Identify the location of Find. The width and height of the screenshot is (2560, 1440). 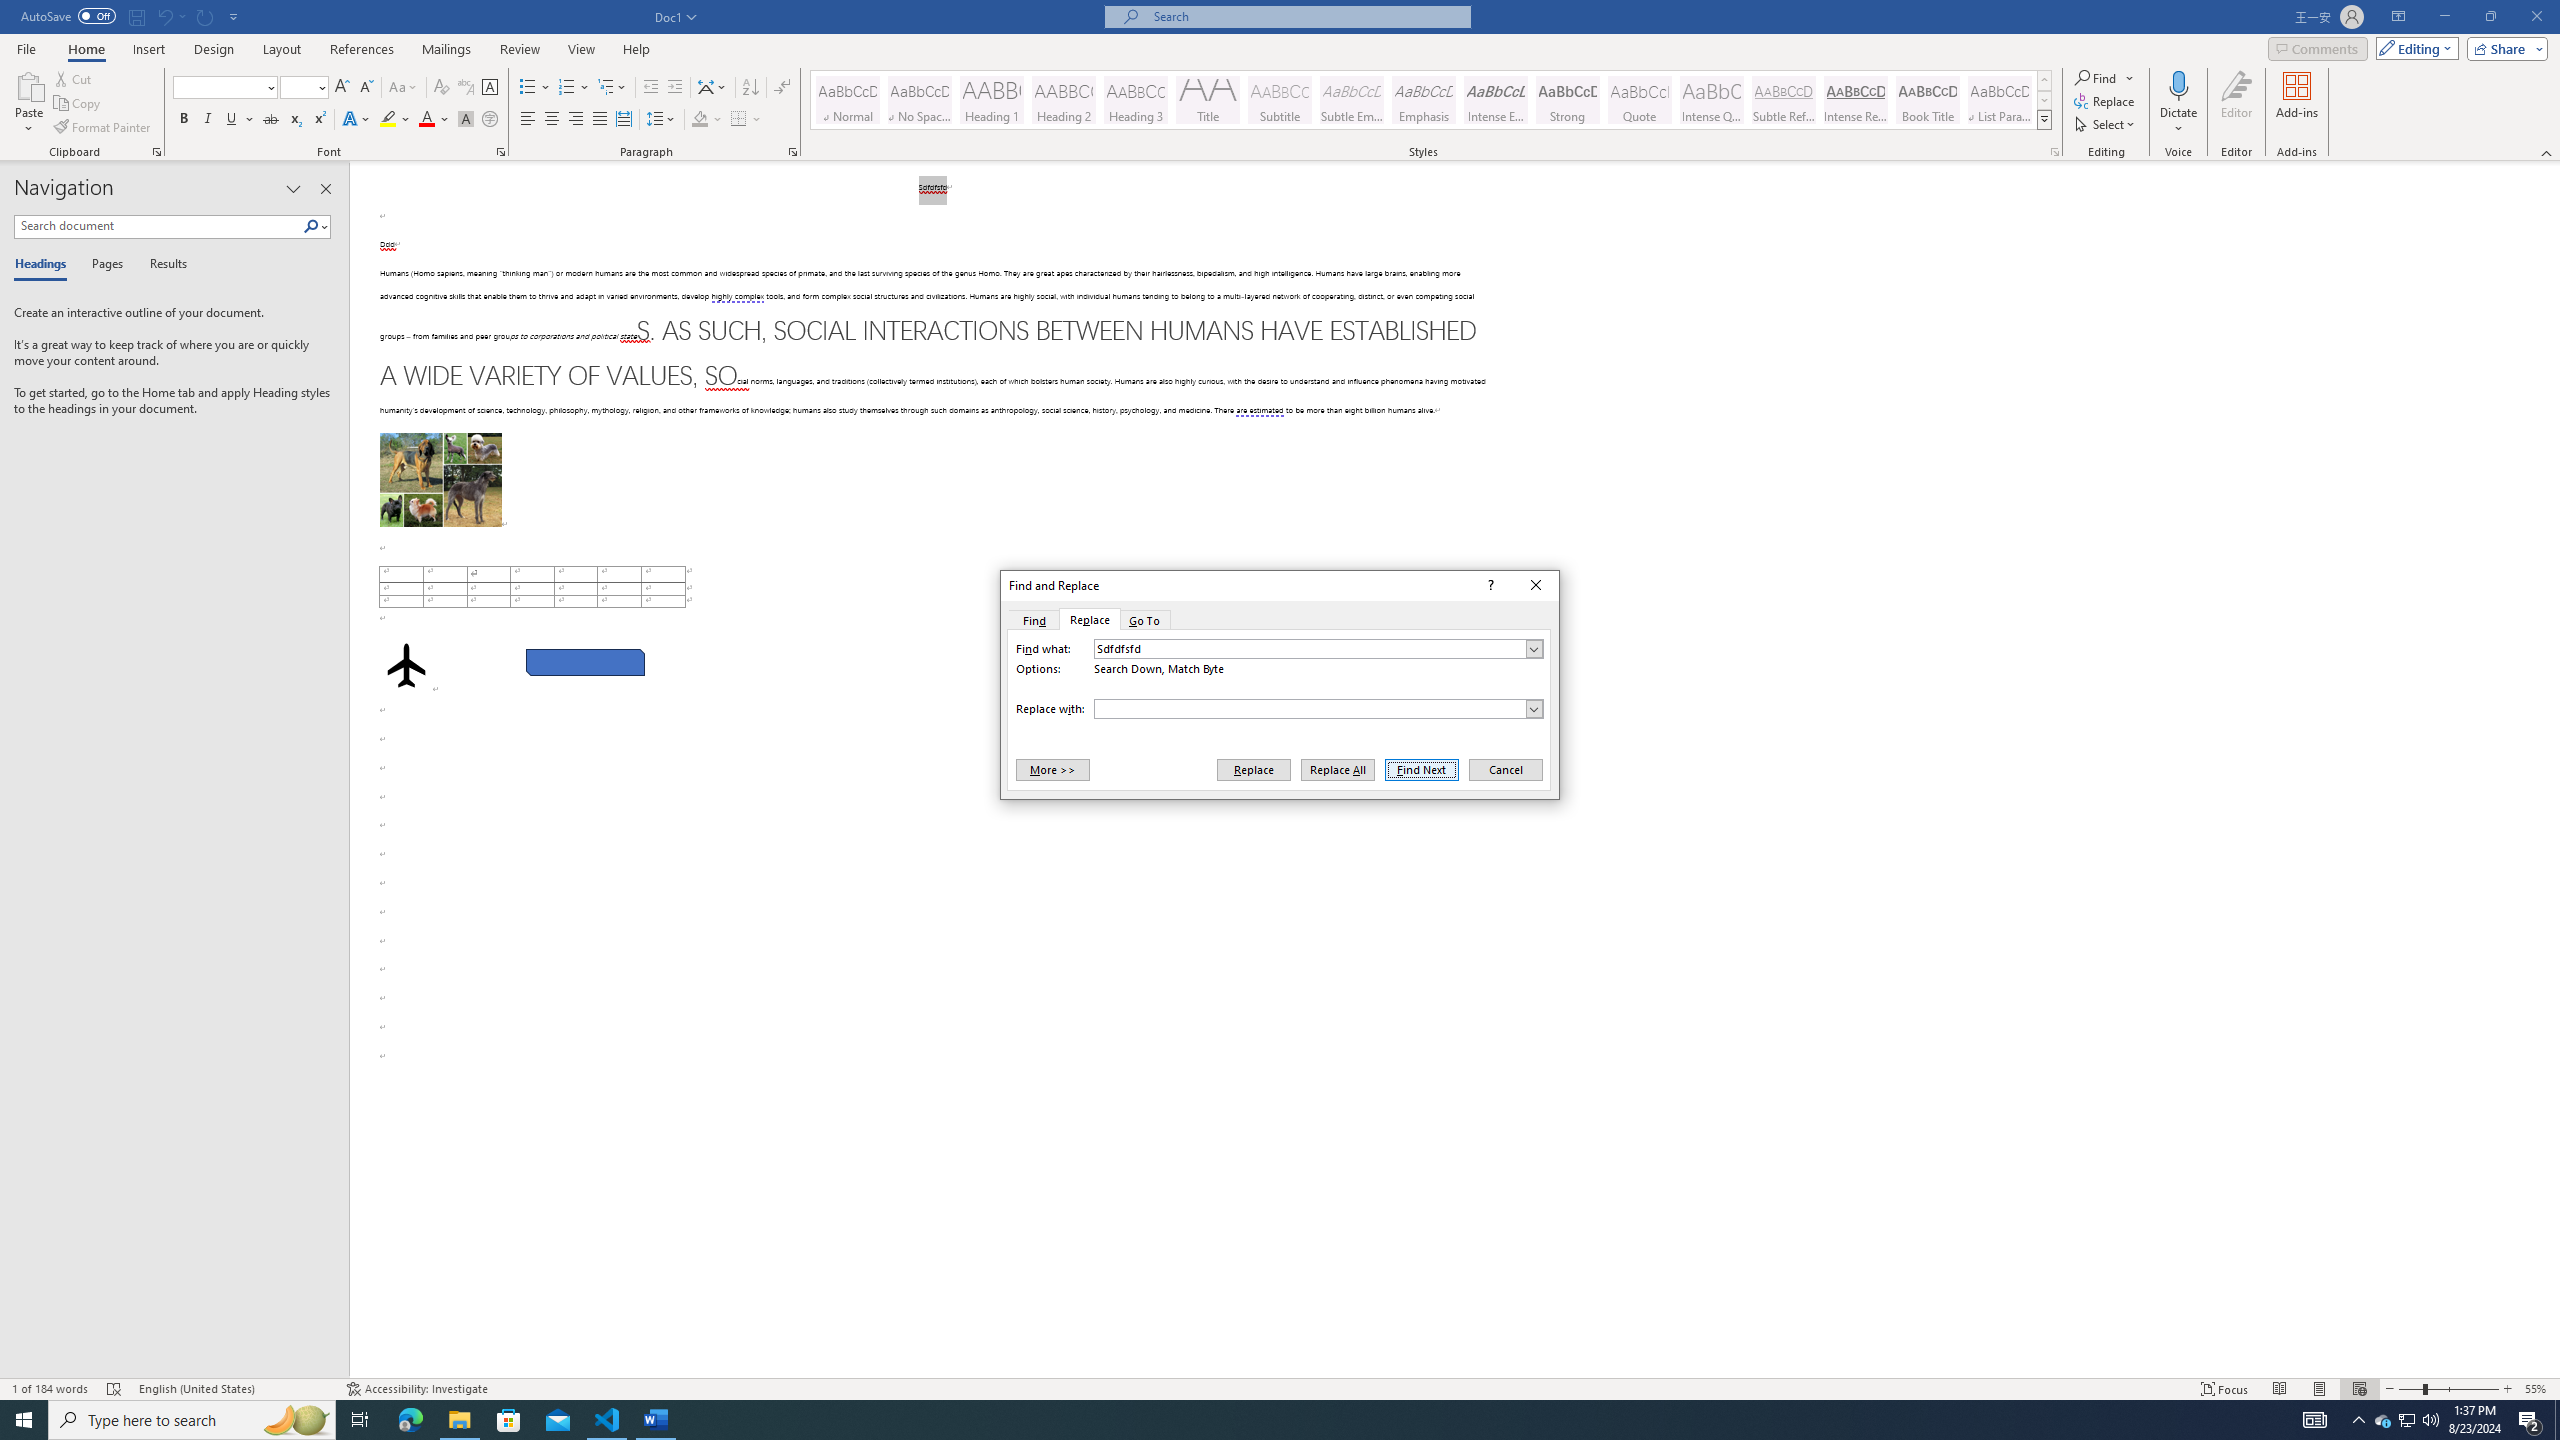
(2106, 78).